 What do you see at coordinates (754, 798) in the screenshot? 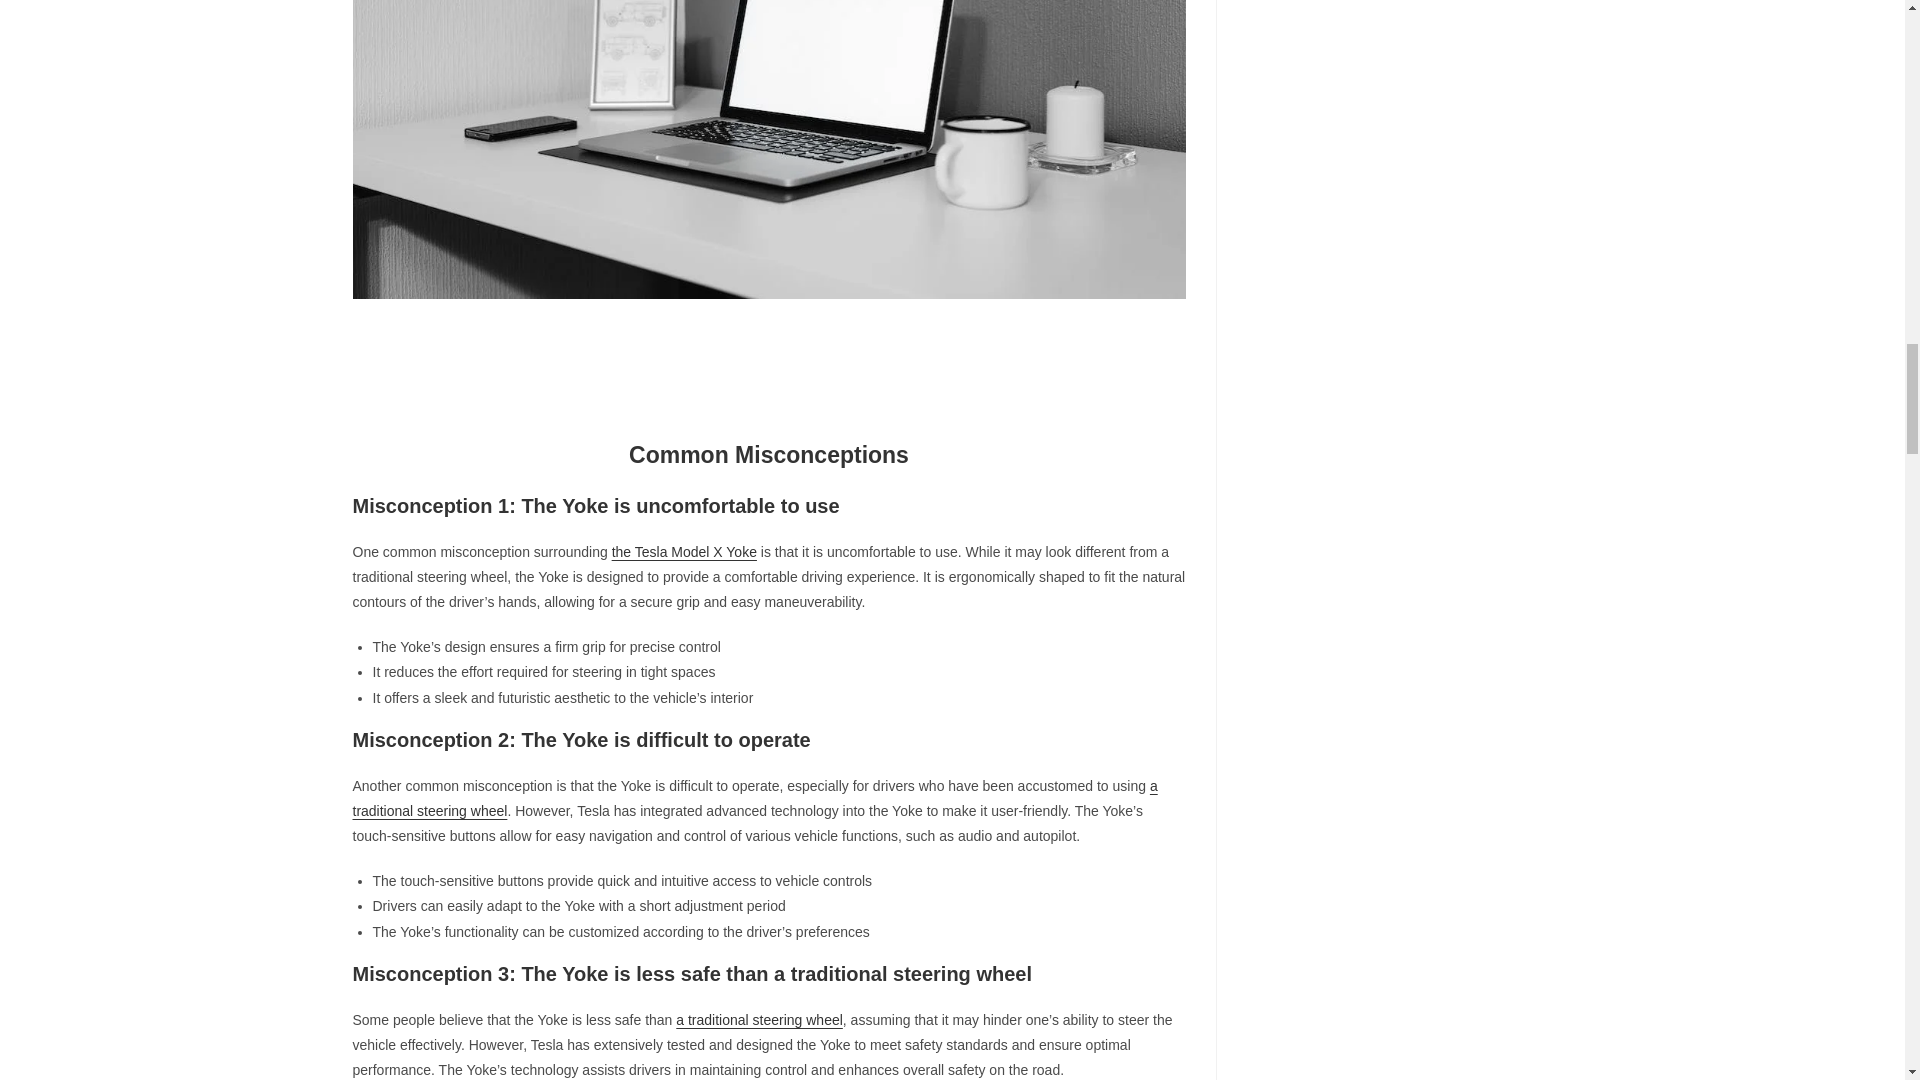
I see `a traditional steering wheel` at bounding box center [754, 798].